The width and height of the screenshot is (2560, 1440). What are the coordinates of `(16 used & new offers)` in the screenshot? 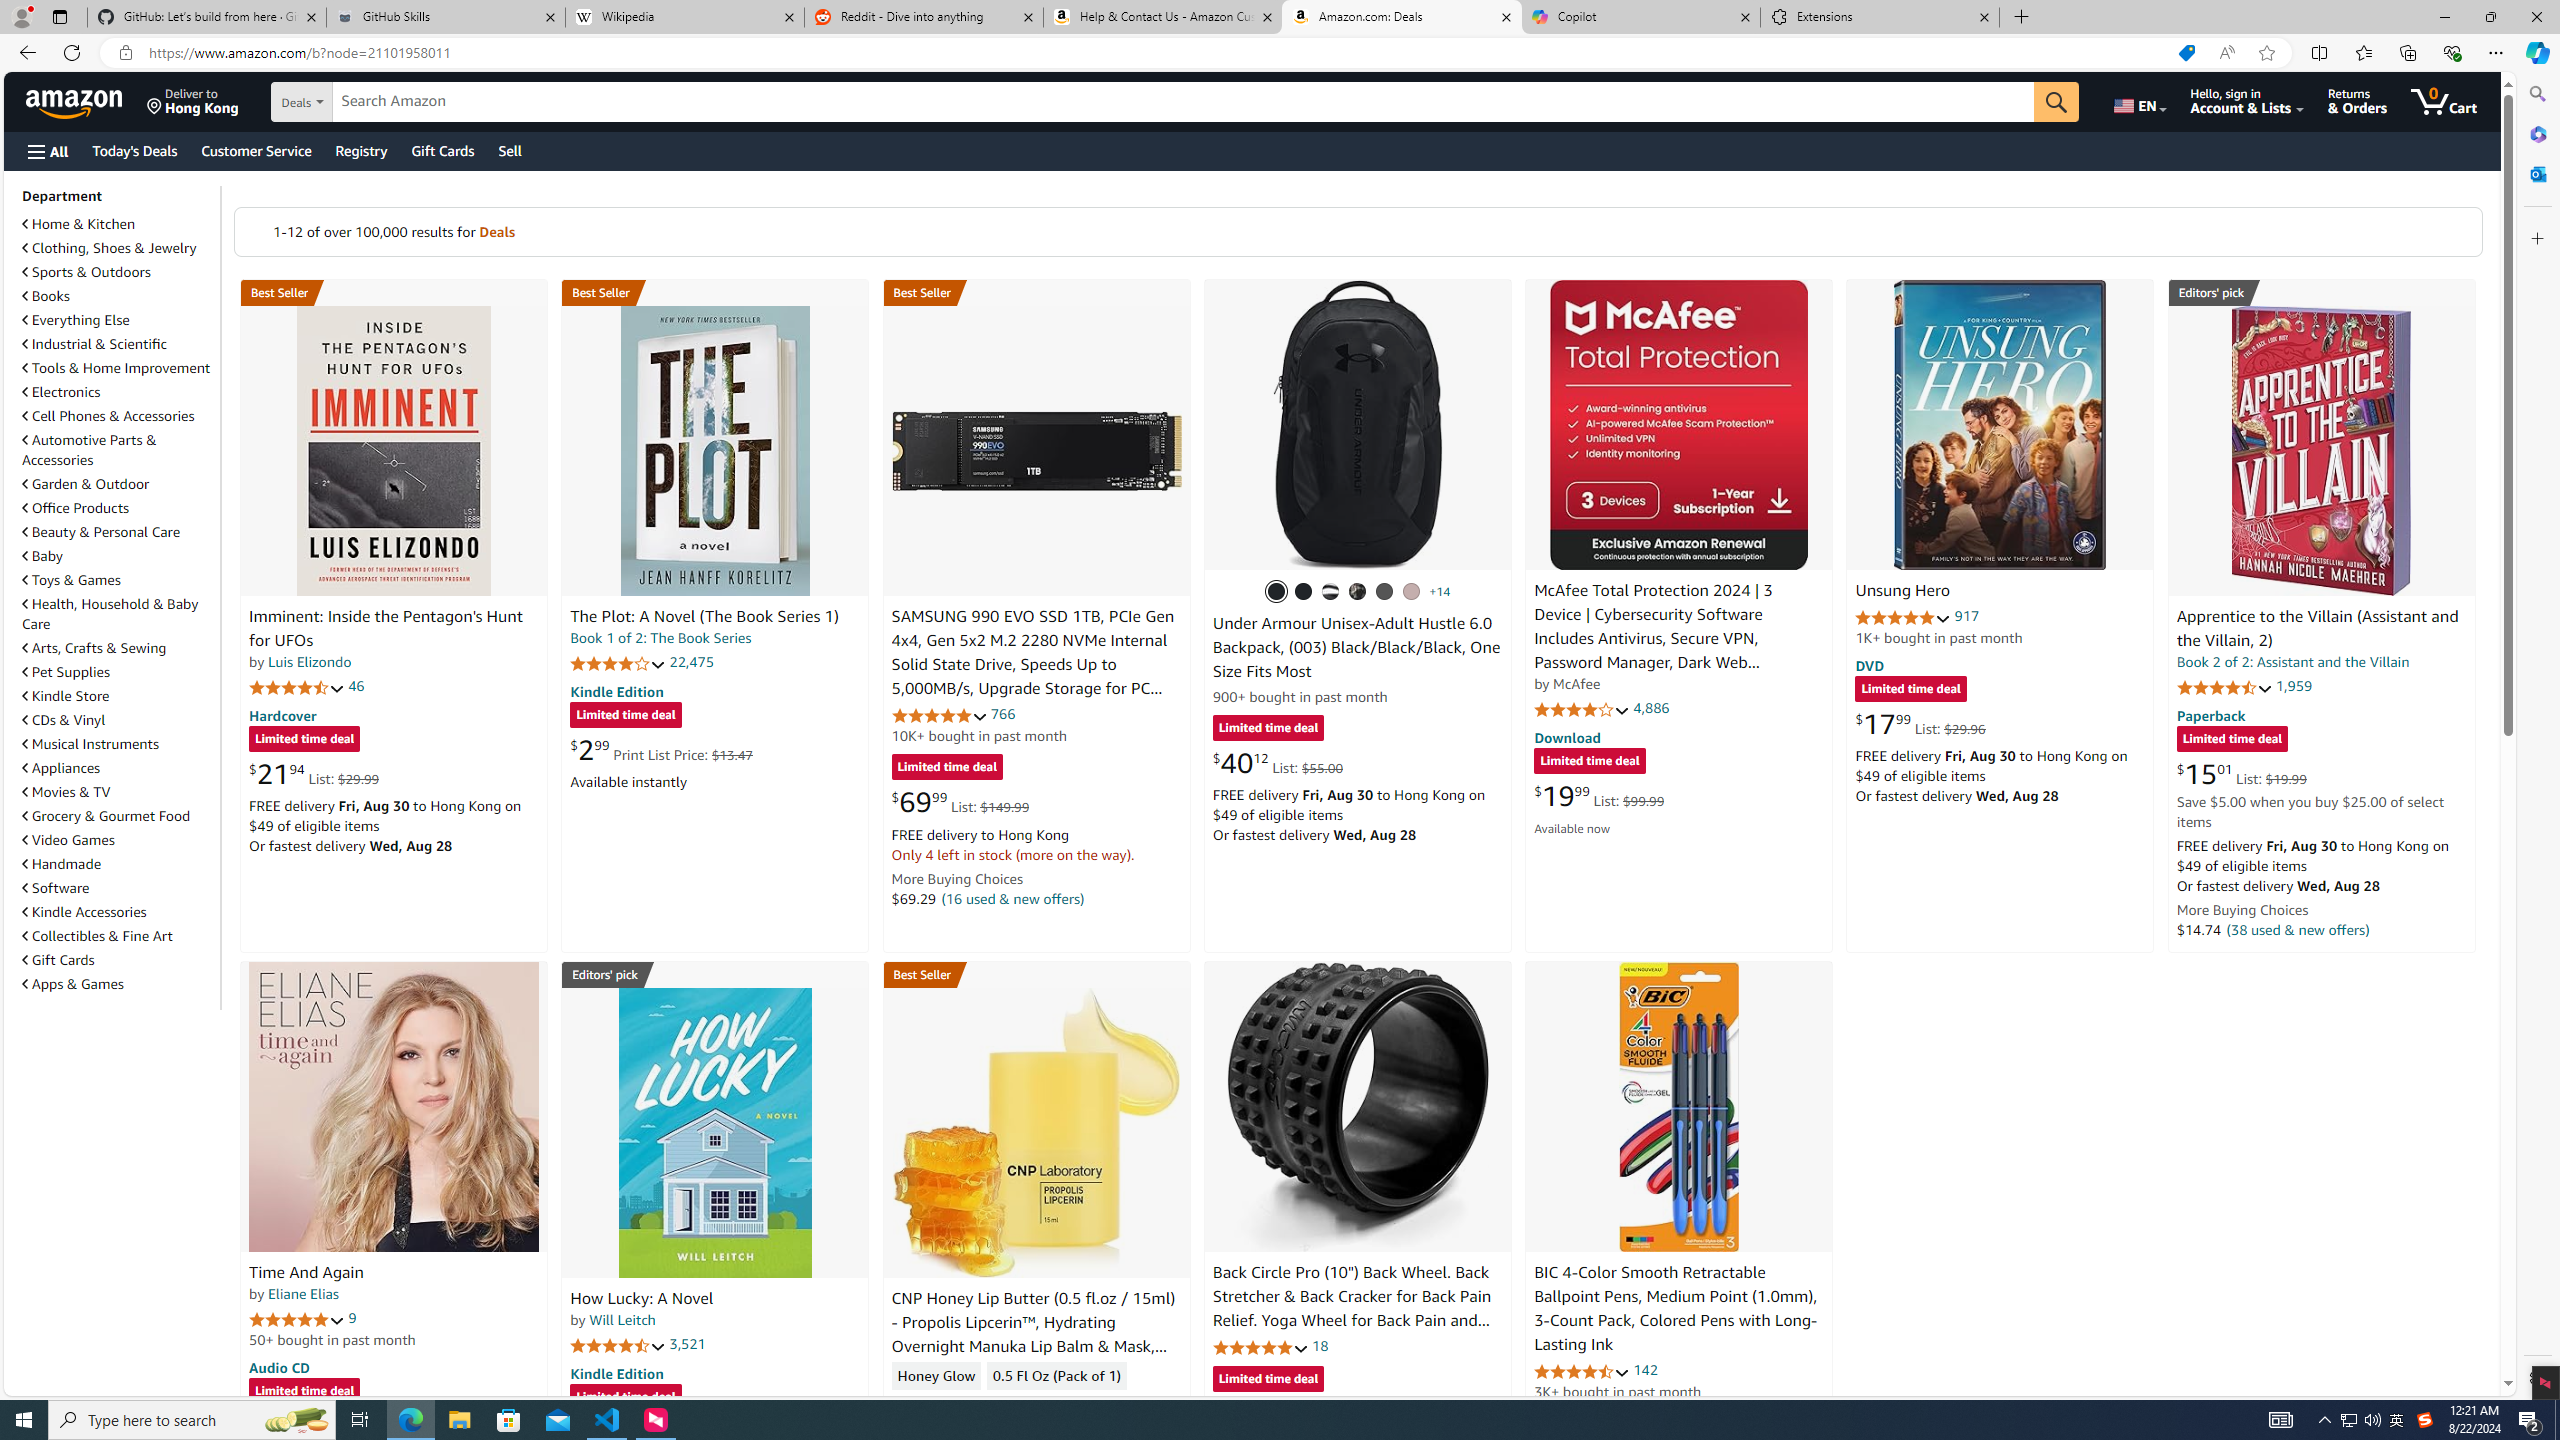 It's located at (1014, 898).